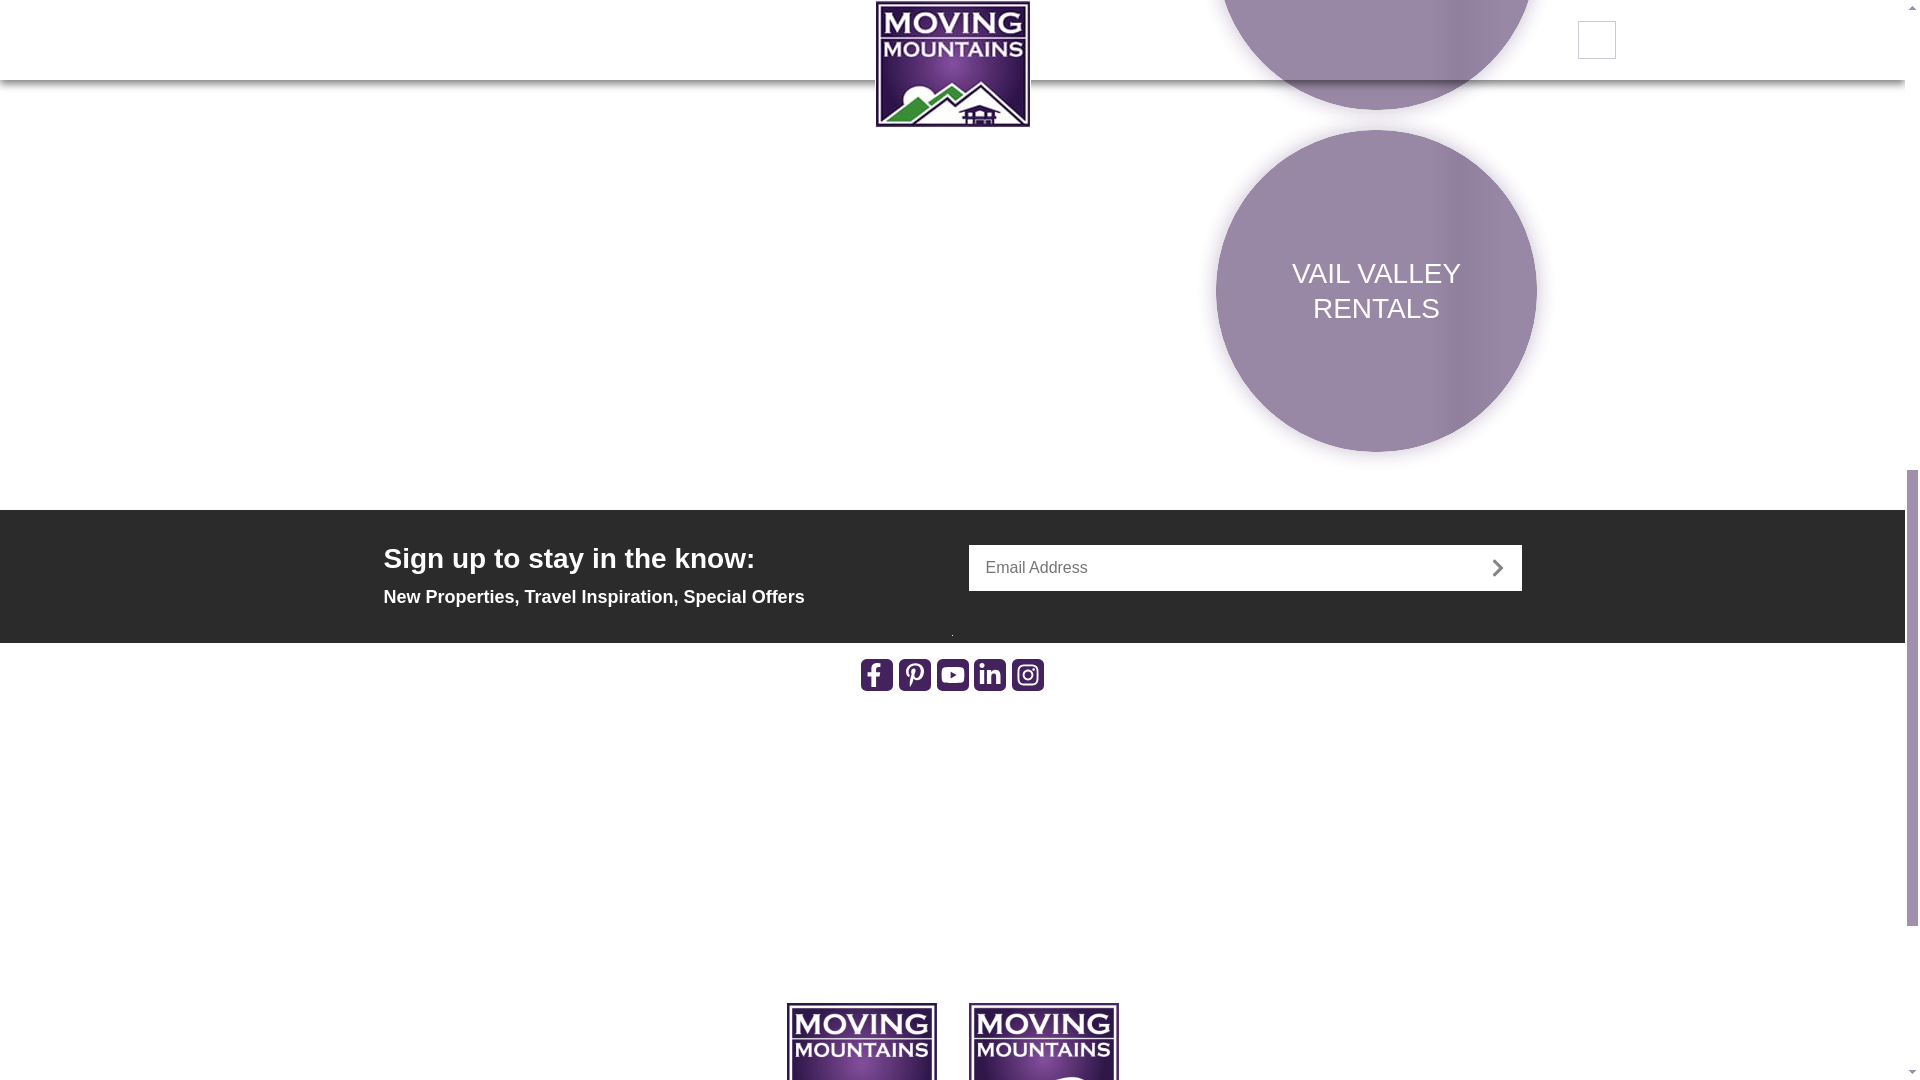 The width and height of the screenshot is (1920, 1080). I want to click on pinterest, so click(914, 674).